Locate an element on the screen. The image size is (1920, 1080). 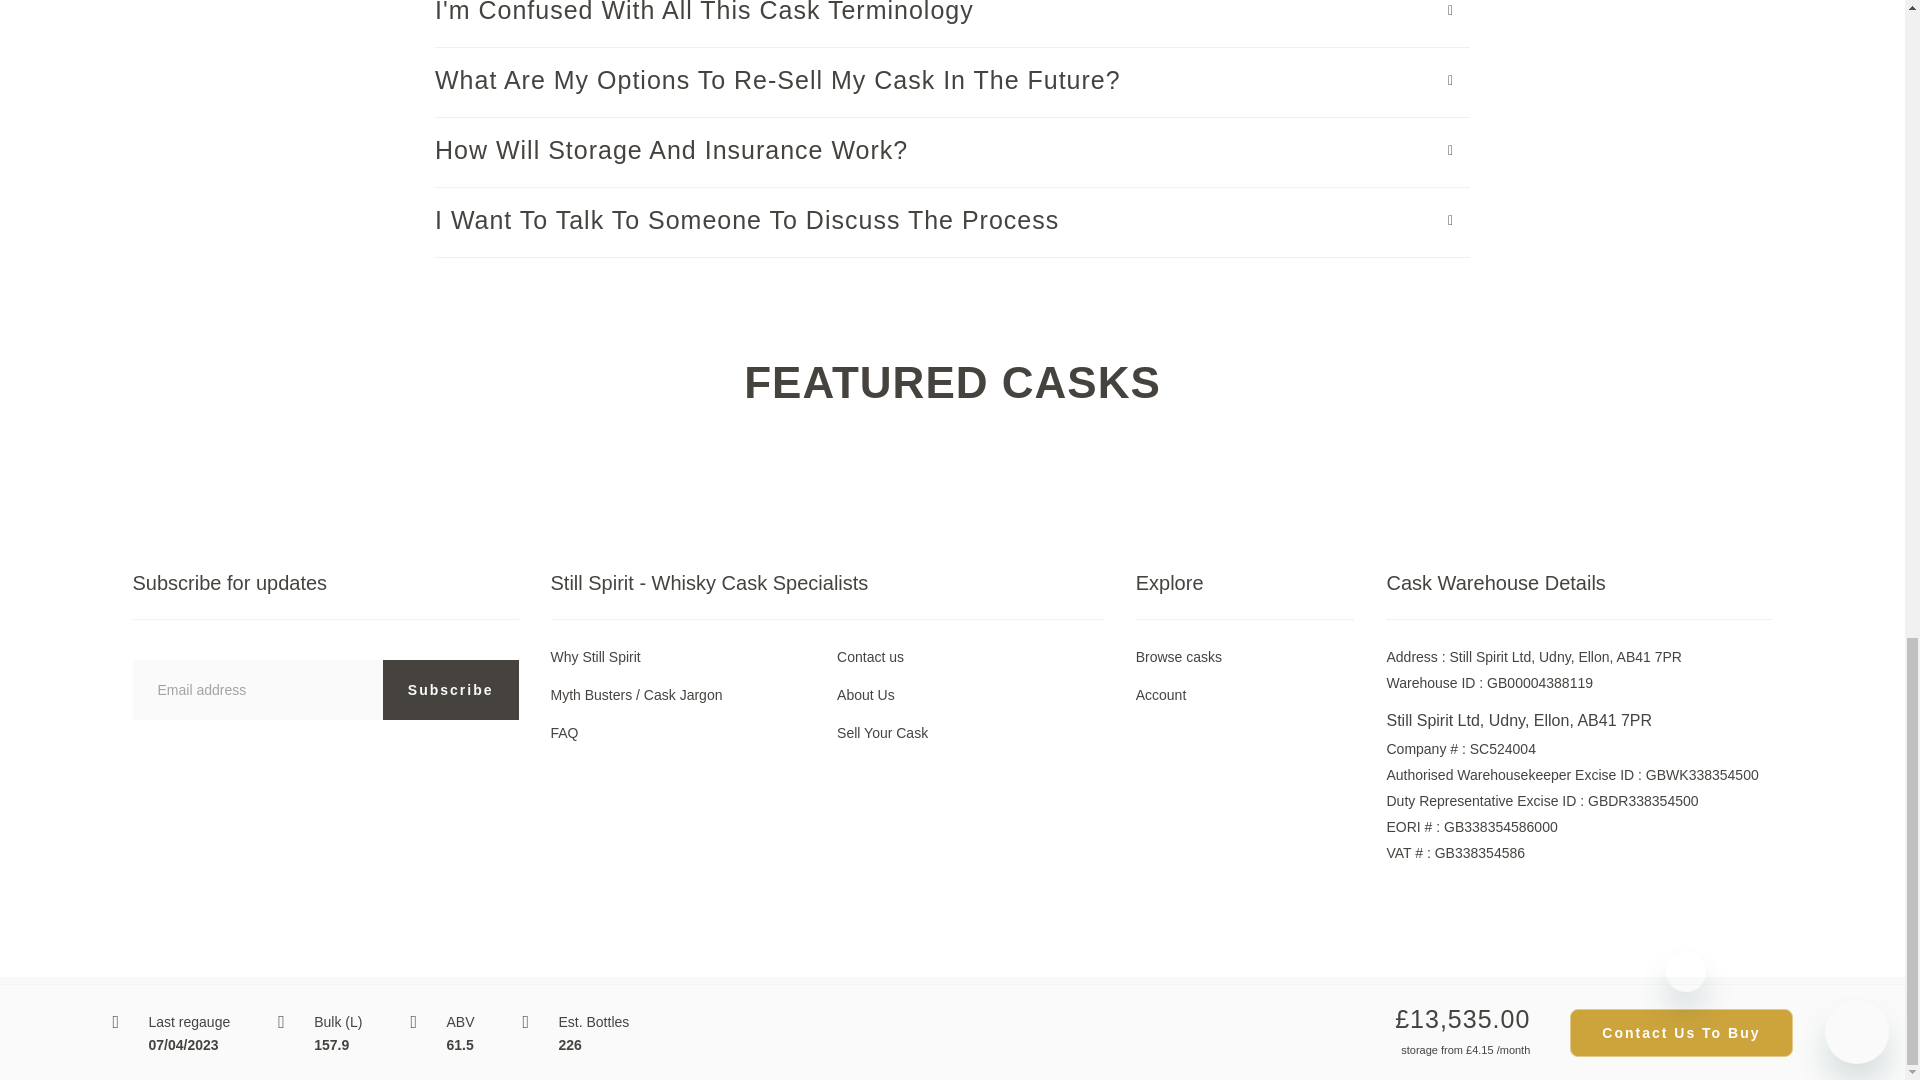
Why Still Spirit is located at coordinates (594, 657).